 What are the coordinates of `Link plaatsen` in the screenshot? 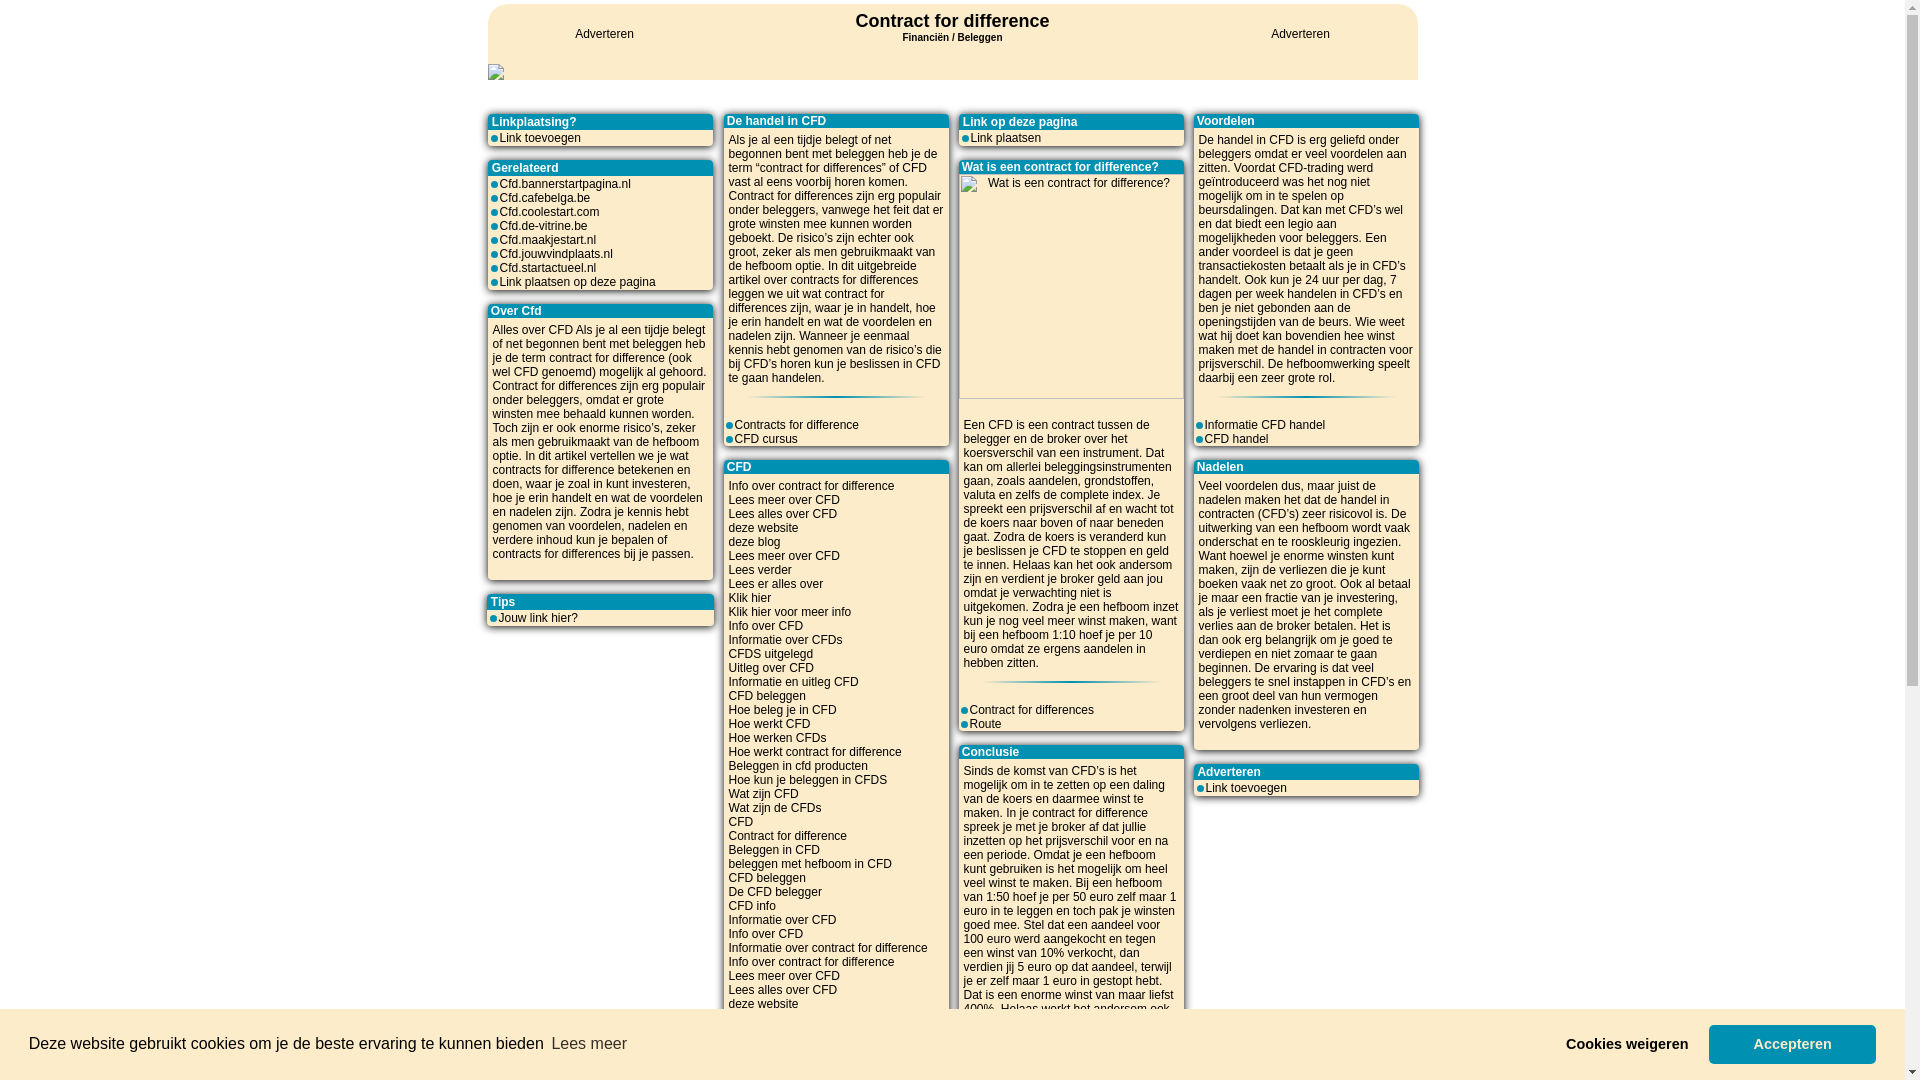 It's located at (1006, 138).